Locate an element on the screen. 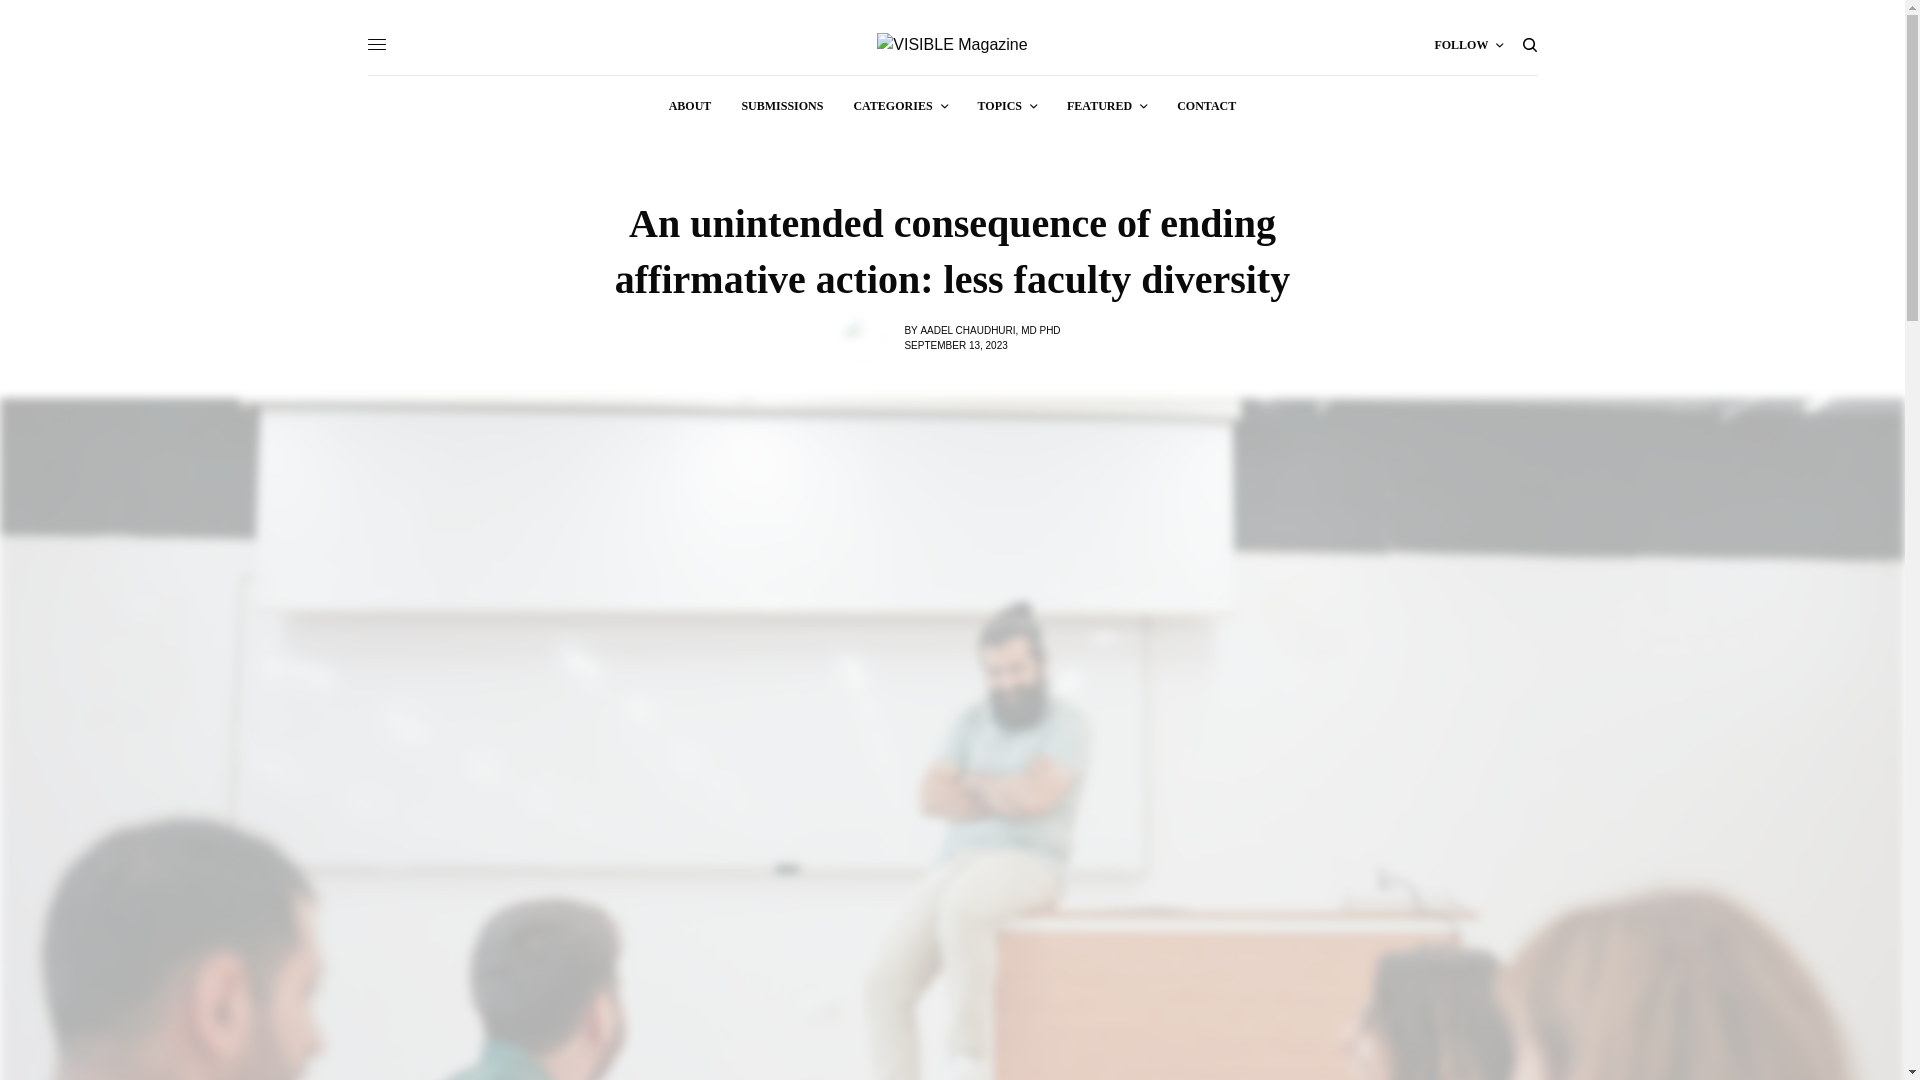  Posts by Aadel Chaudhuri, MD PhD is located at coordinates (989, 329).